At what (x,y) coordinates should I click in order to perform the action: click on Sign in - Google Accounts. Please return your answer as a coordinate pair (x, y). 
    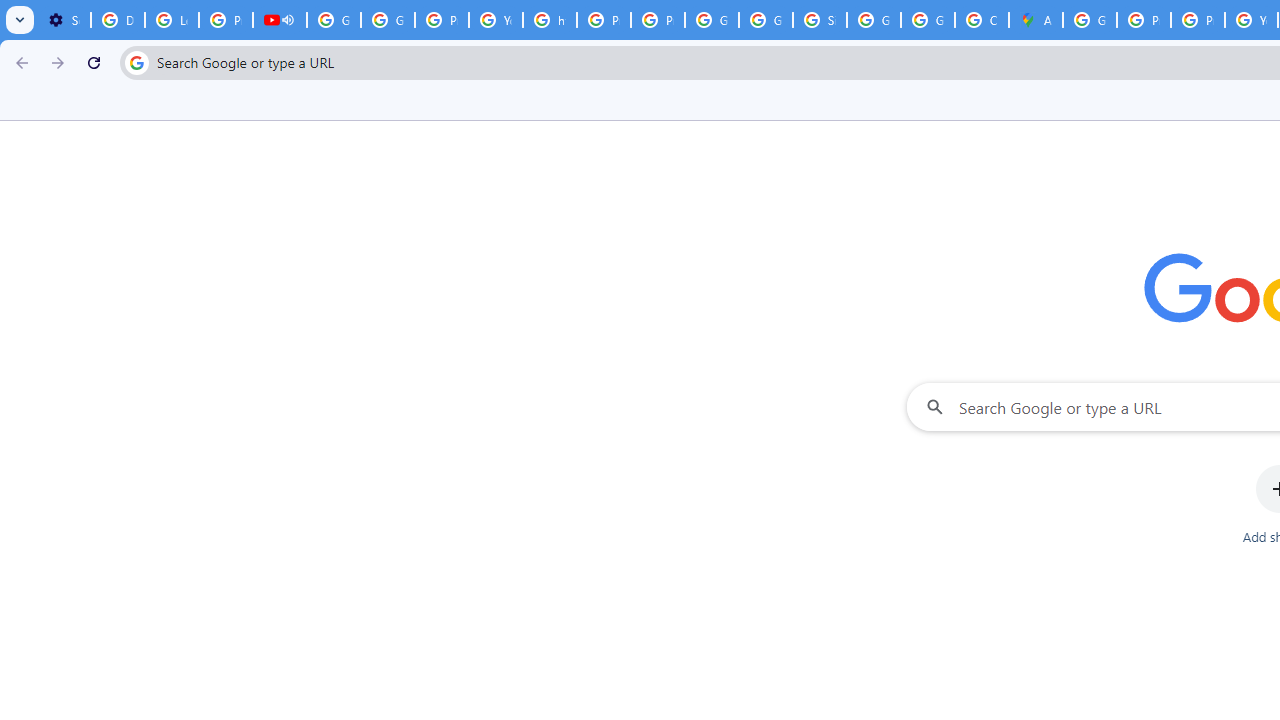
    Looking at the image, I should click on (820, 20).